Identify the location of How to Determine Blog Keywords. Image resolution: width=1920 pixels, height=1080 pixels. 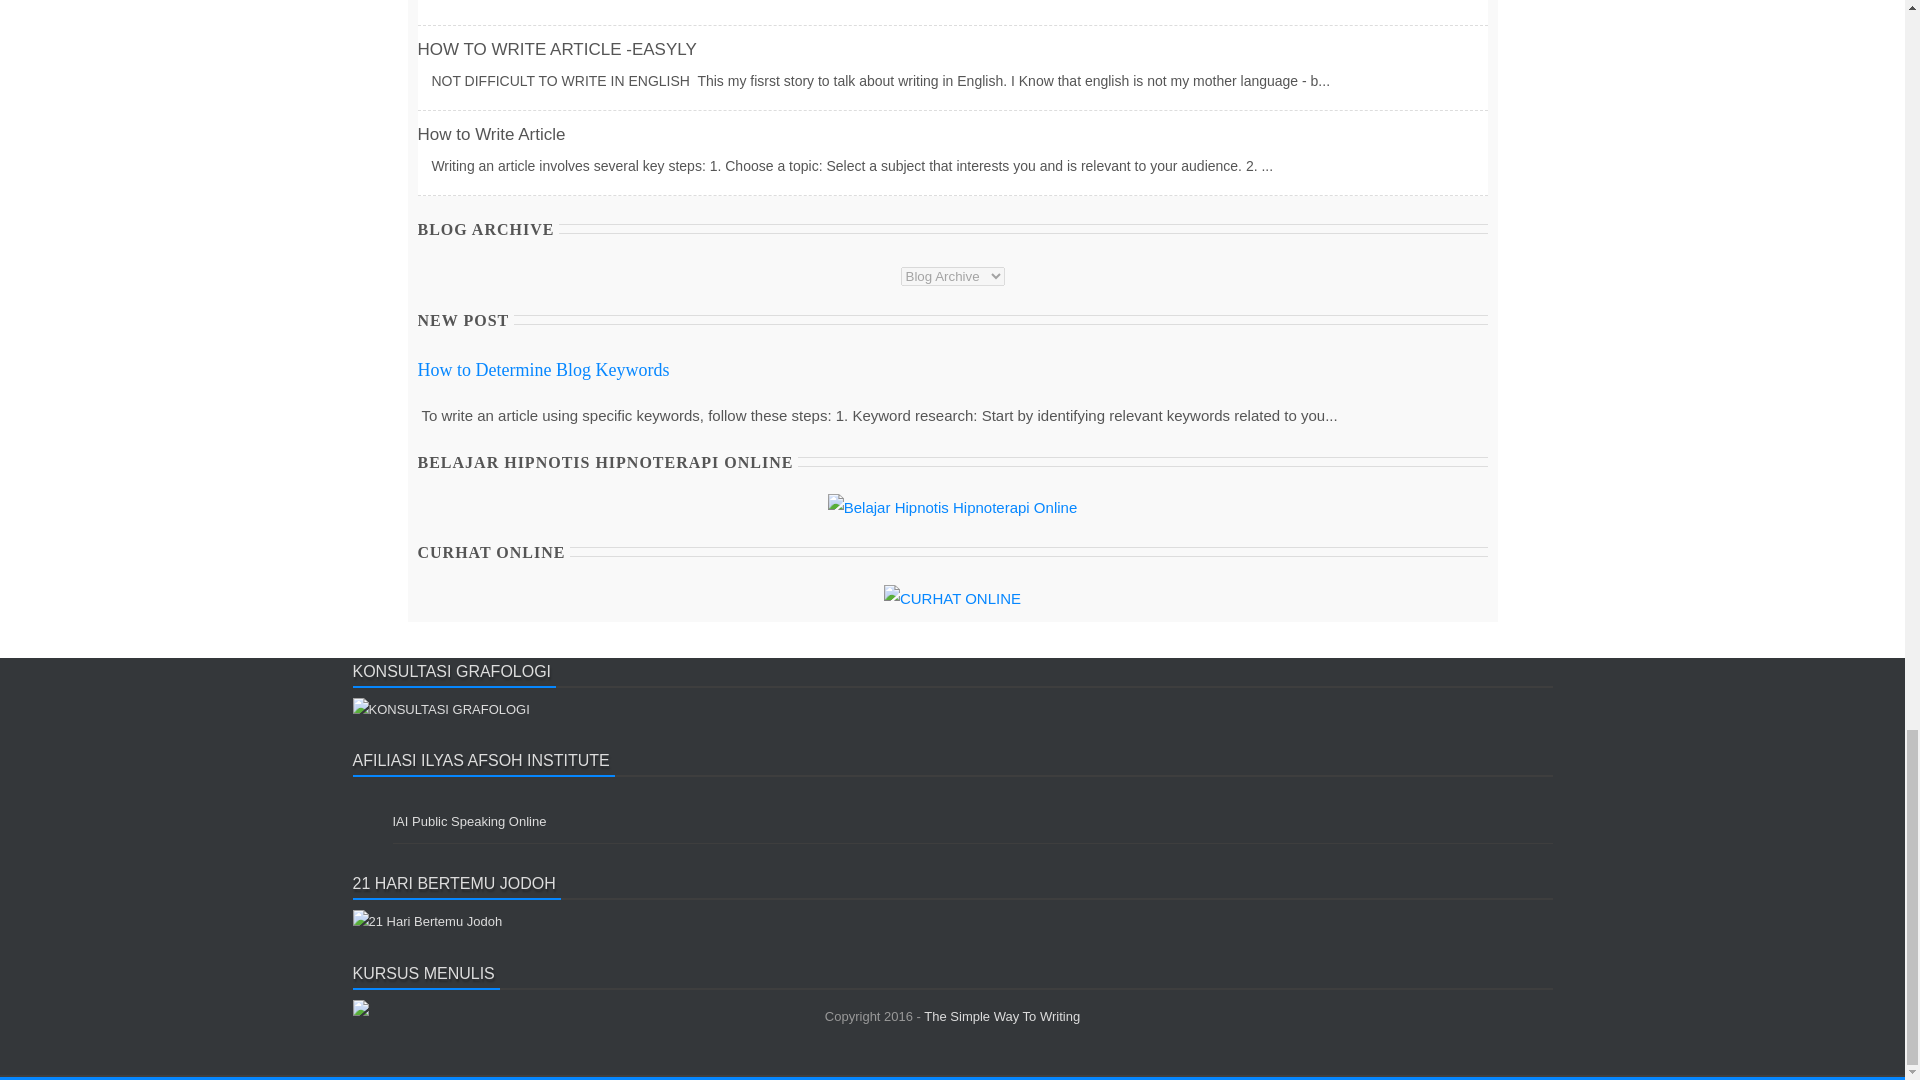
(544, 370).